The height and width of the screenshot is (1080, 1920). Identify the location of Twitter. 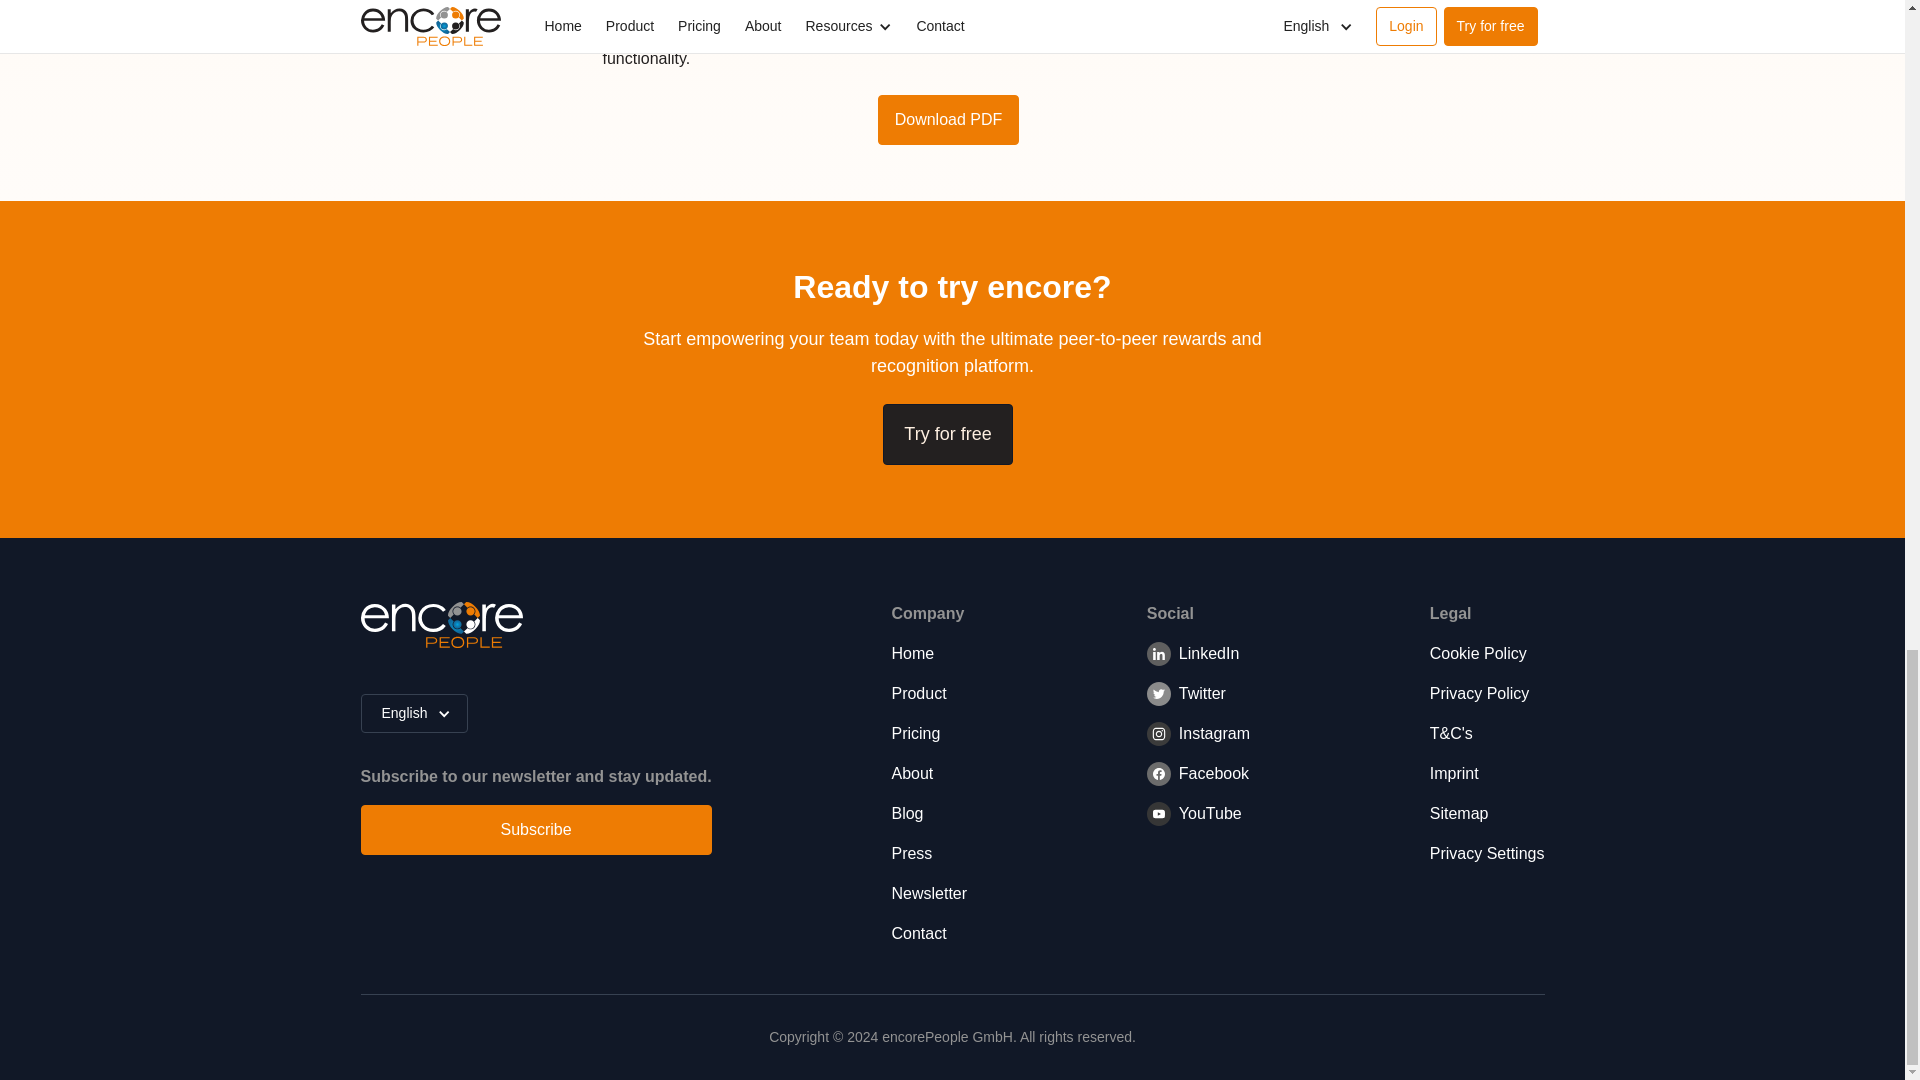
(1186, 702).